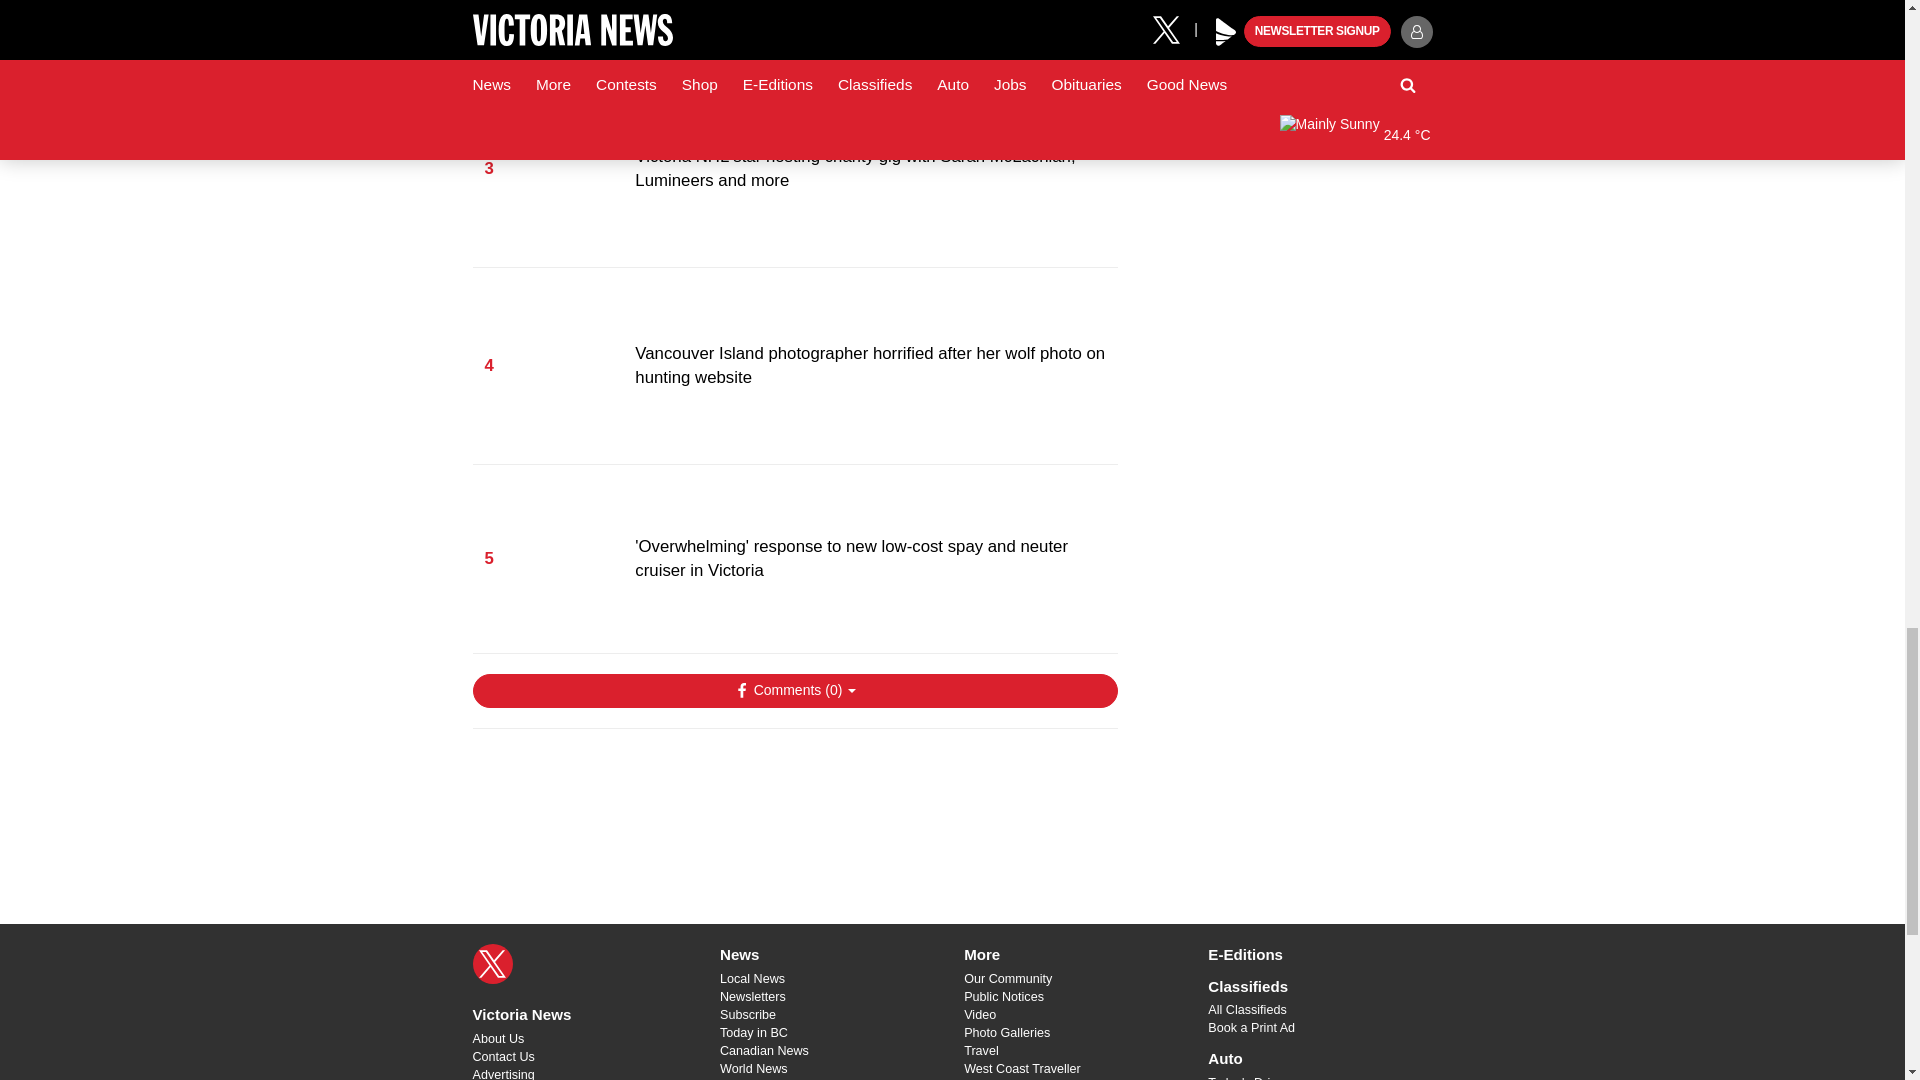 The height and width of the screenshot is (1080, 1920). What do you see at coordinates (794, 690) in the screenshot?
I see `Show Comments` at bounding box center [794, 690].